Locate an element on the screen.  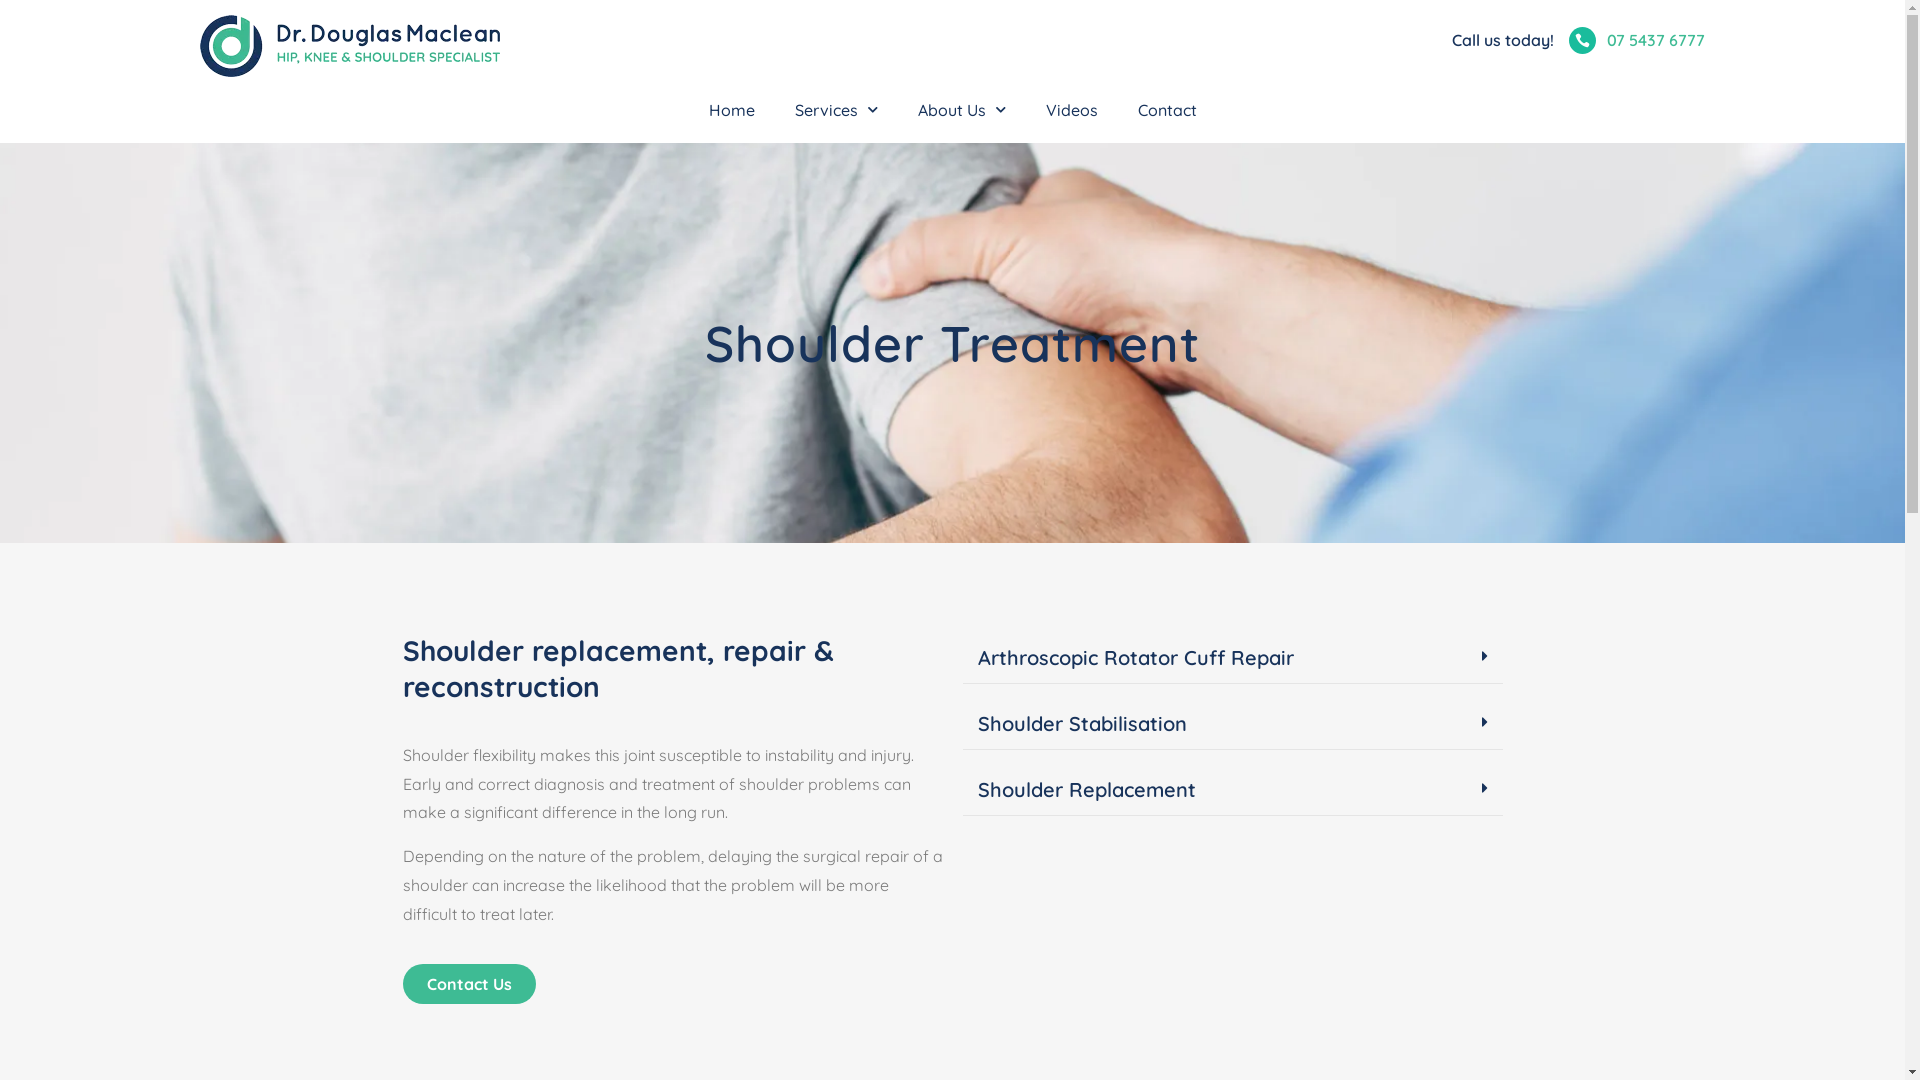
About Us is located at coordinates (962, 110).